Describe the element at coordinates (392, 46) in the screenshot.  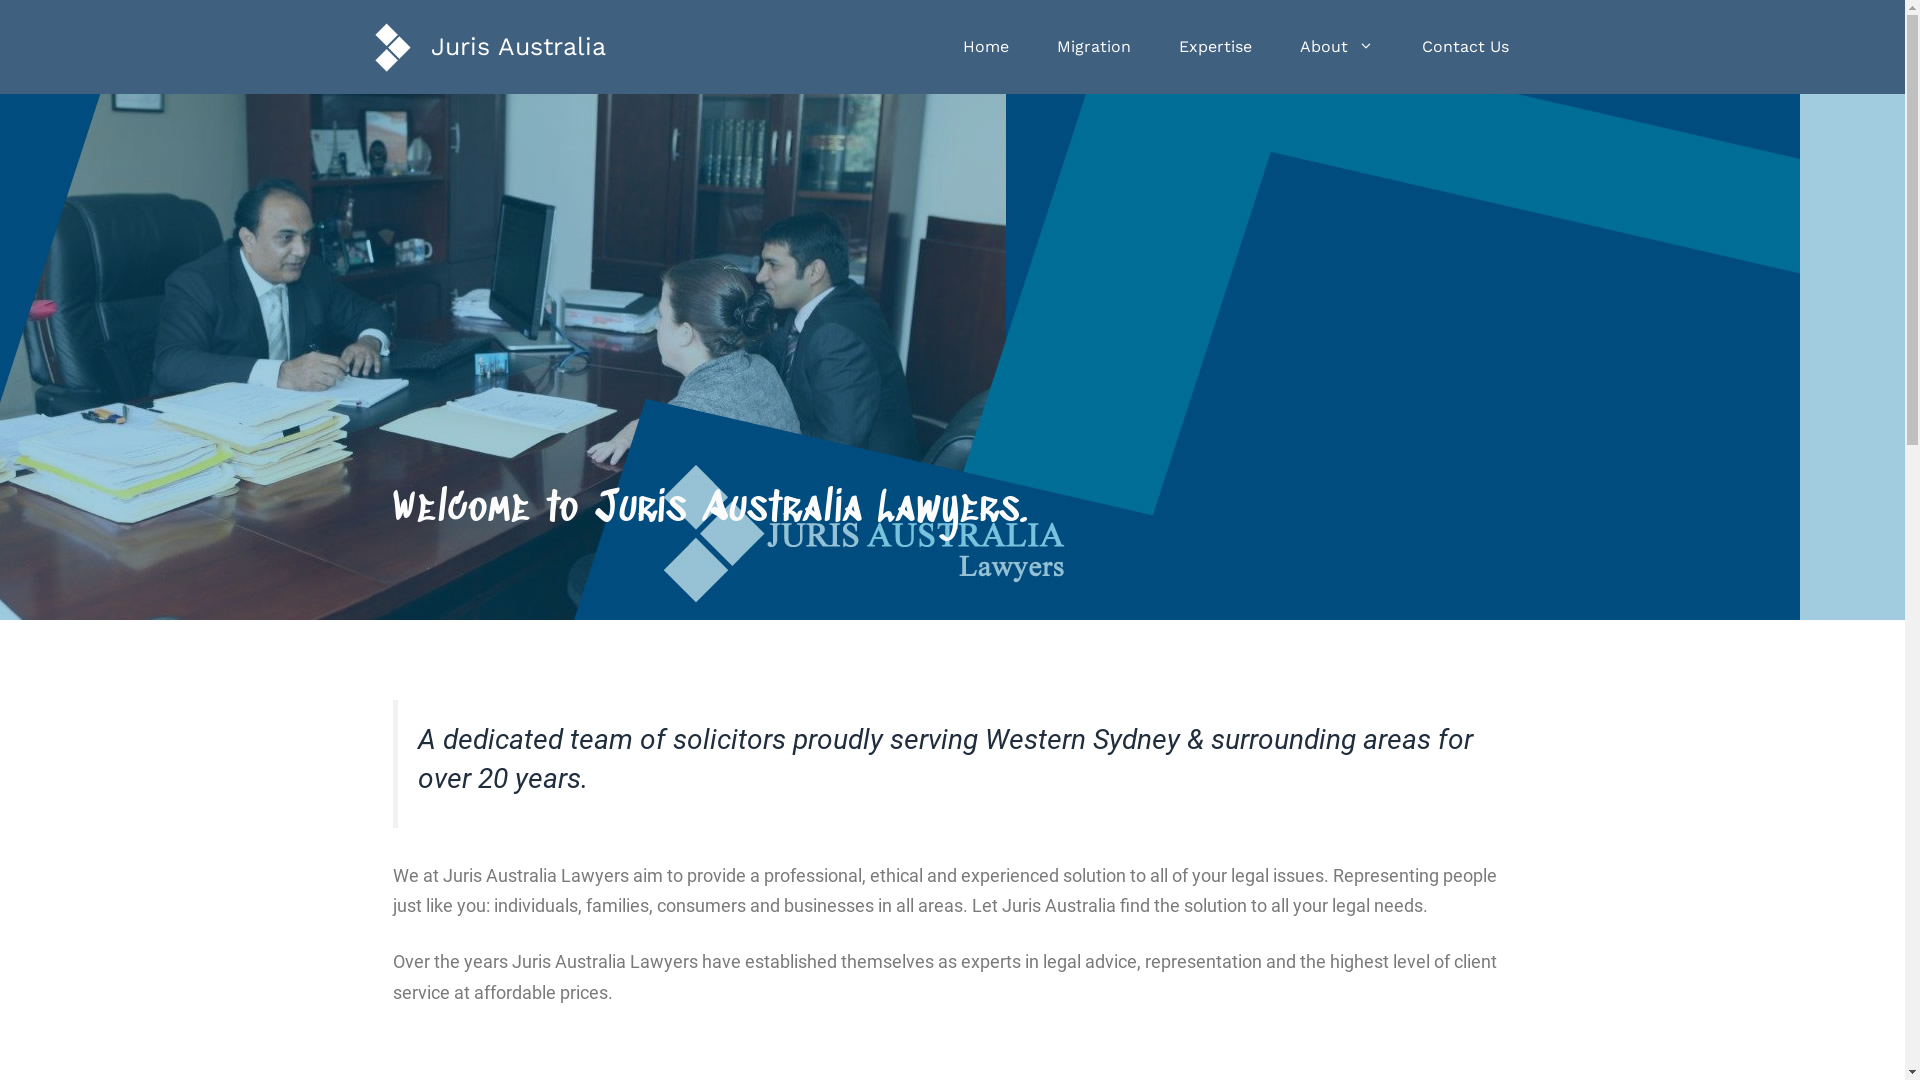
I see `Juris Australia` at that location.